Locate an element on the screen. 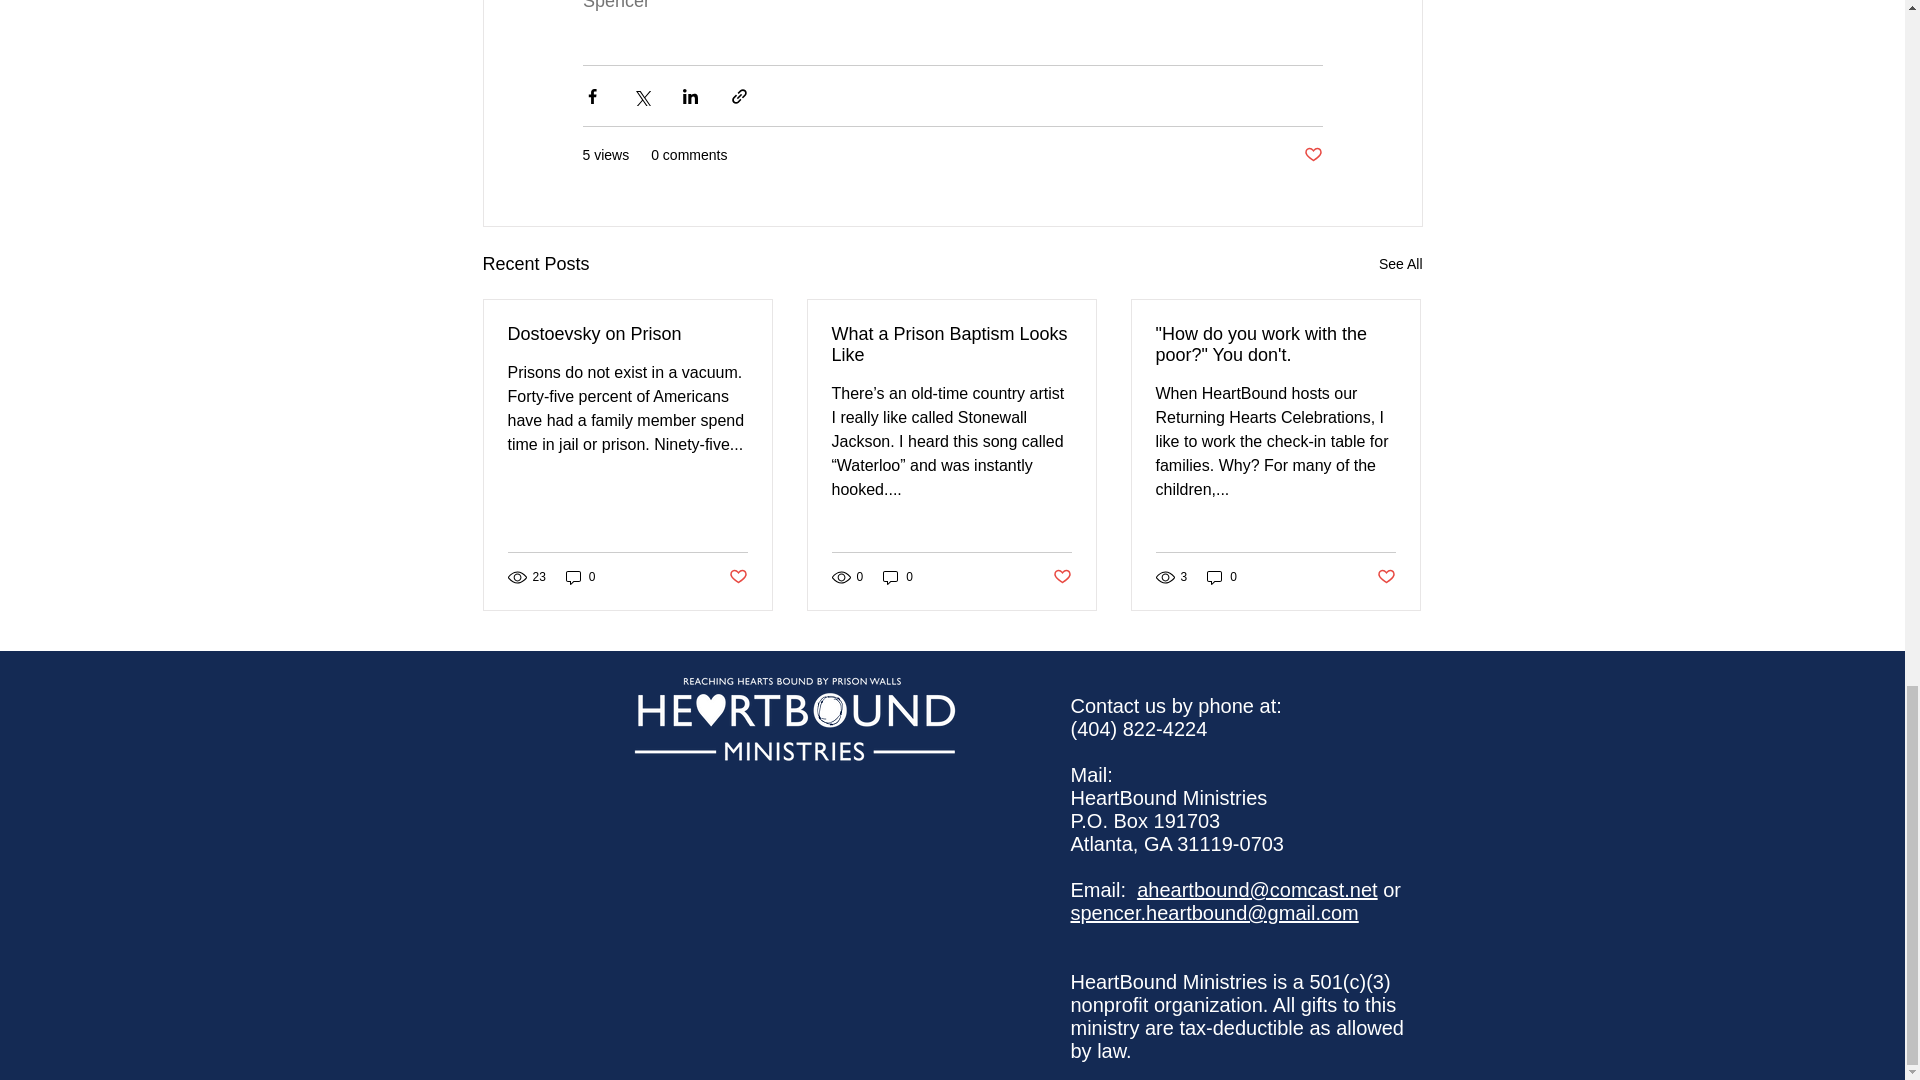  What a Prison Baptism Looks Like is located at coordinates (951, 345).